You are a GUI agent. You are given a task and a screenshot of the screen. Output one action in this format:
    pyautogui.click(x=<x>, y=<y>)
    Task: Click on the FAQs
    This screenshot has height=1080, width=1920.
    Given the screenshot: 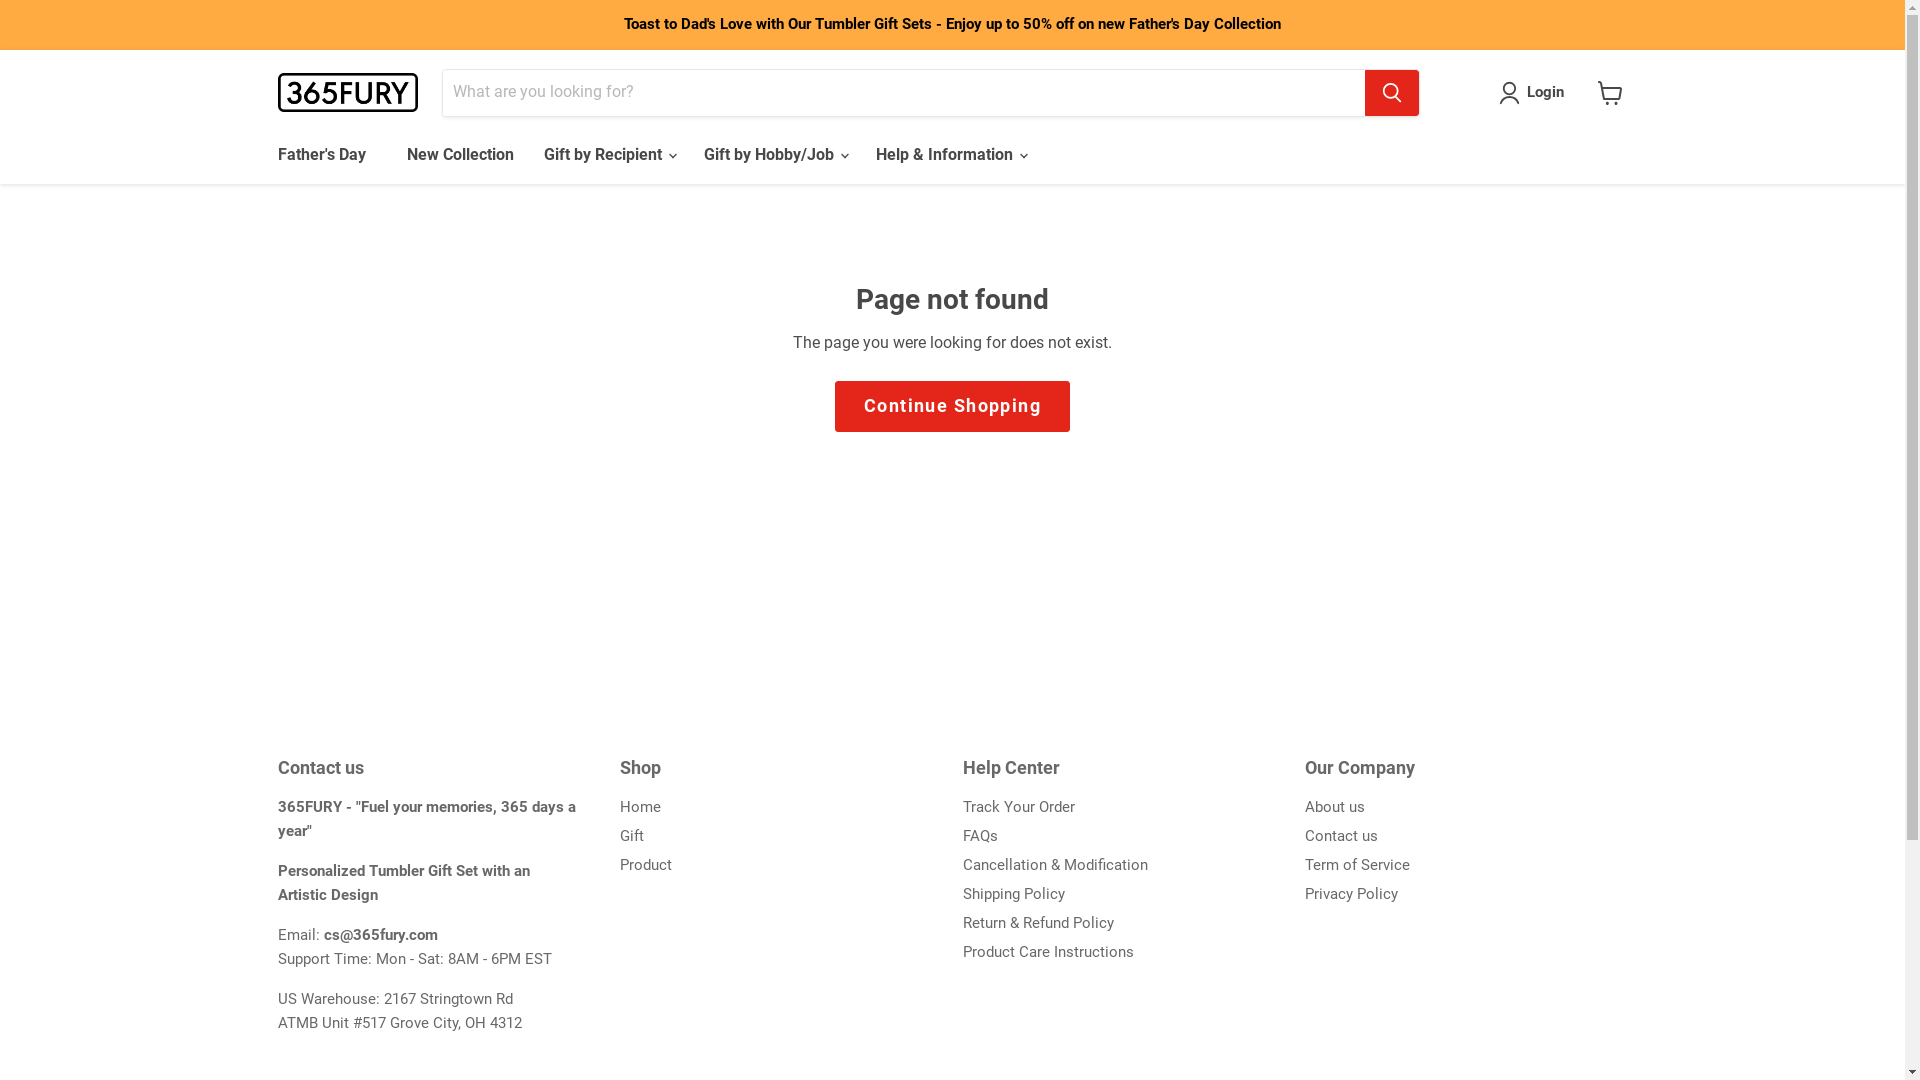 What is the action you would take?
    pyautogui.click(x=980, y=836)
    